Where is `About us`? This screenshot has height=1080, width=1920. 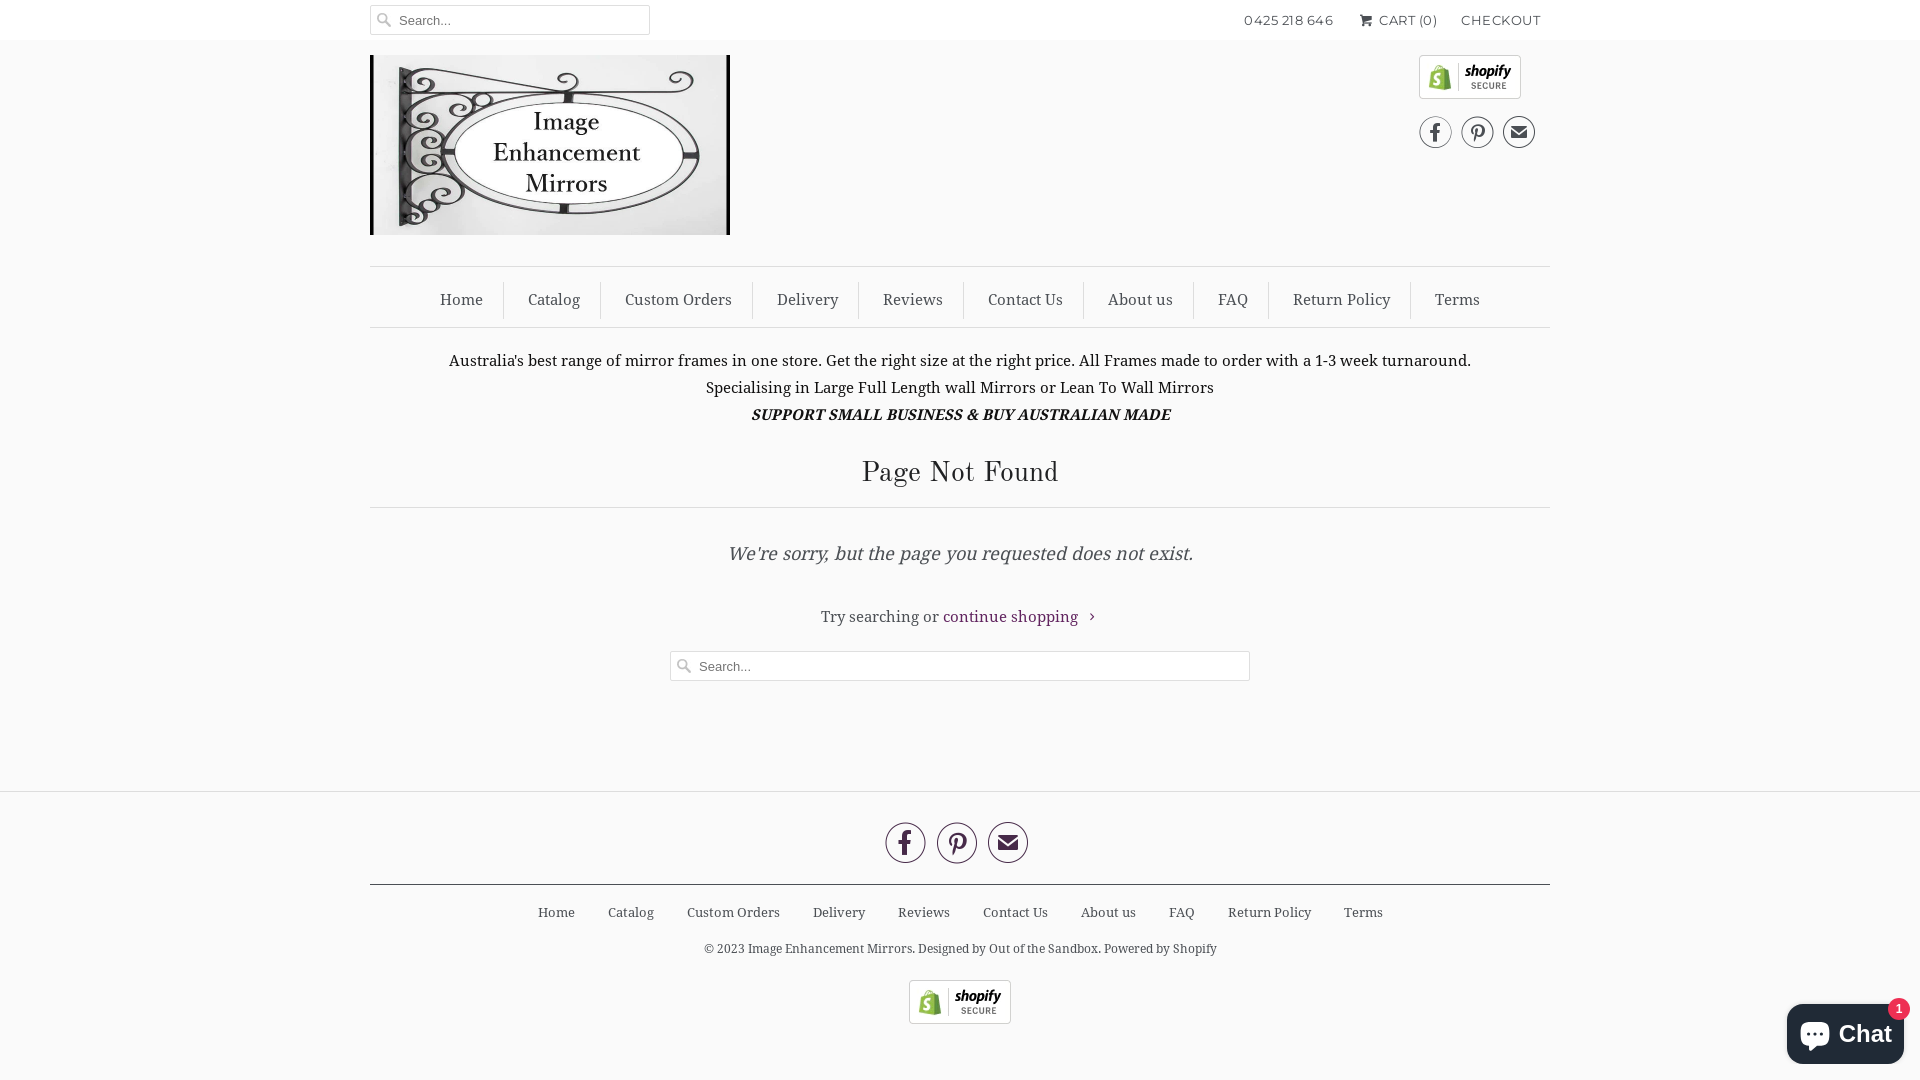
About us is located at coordinates (1140, 300).